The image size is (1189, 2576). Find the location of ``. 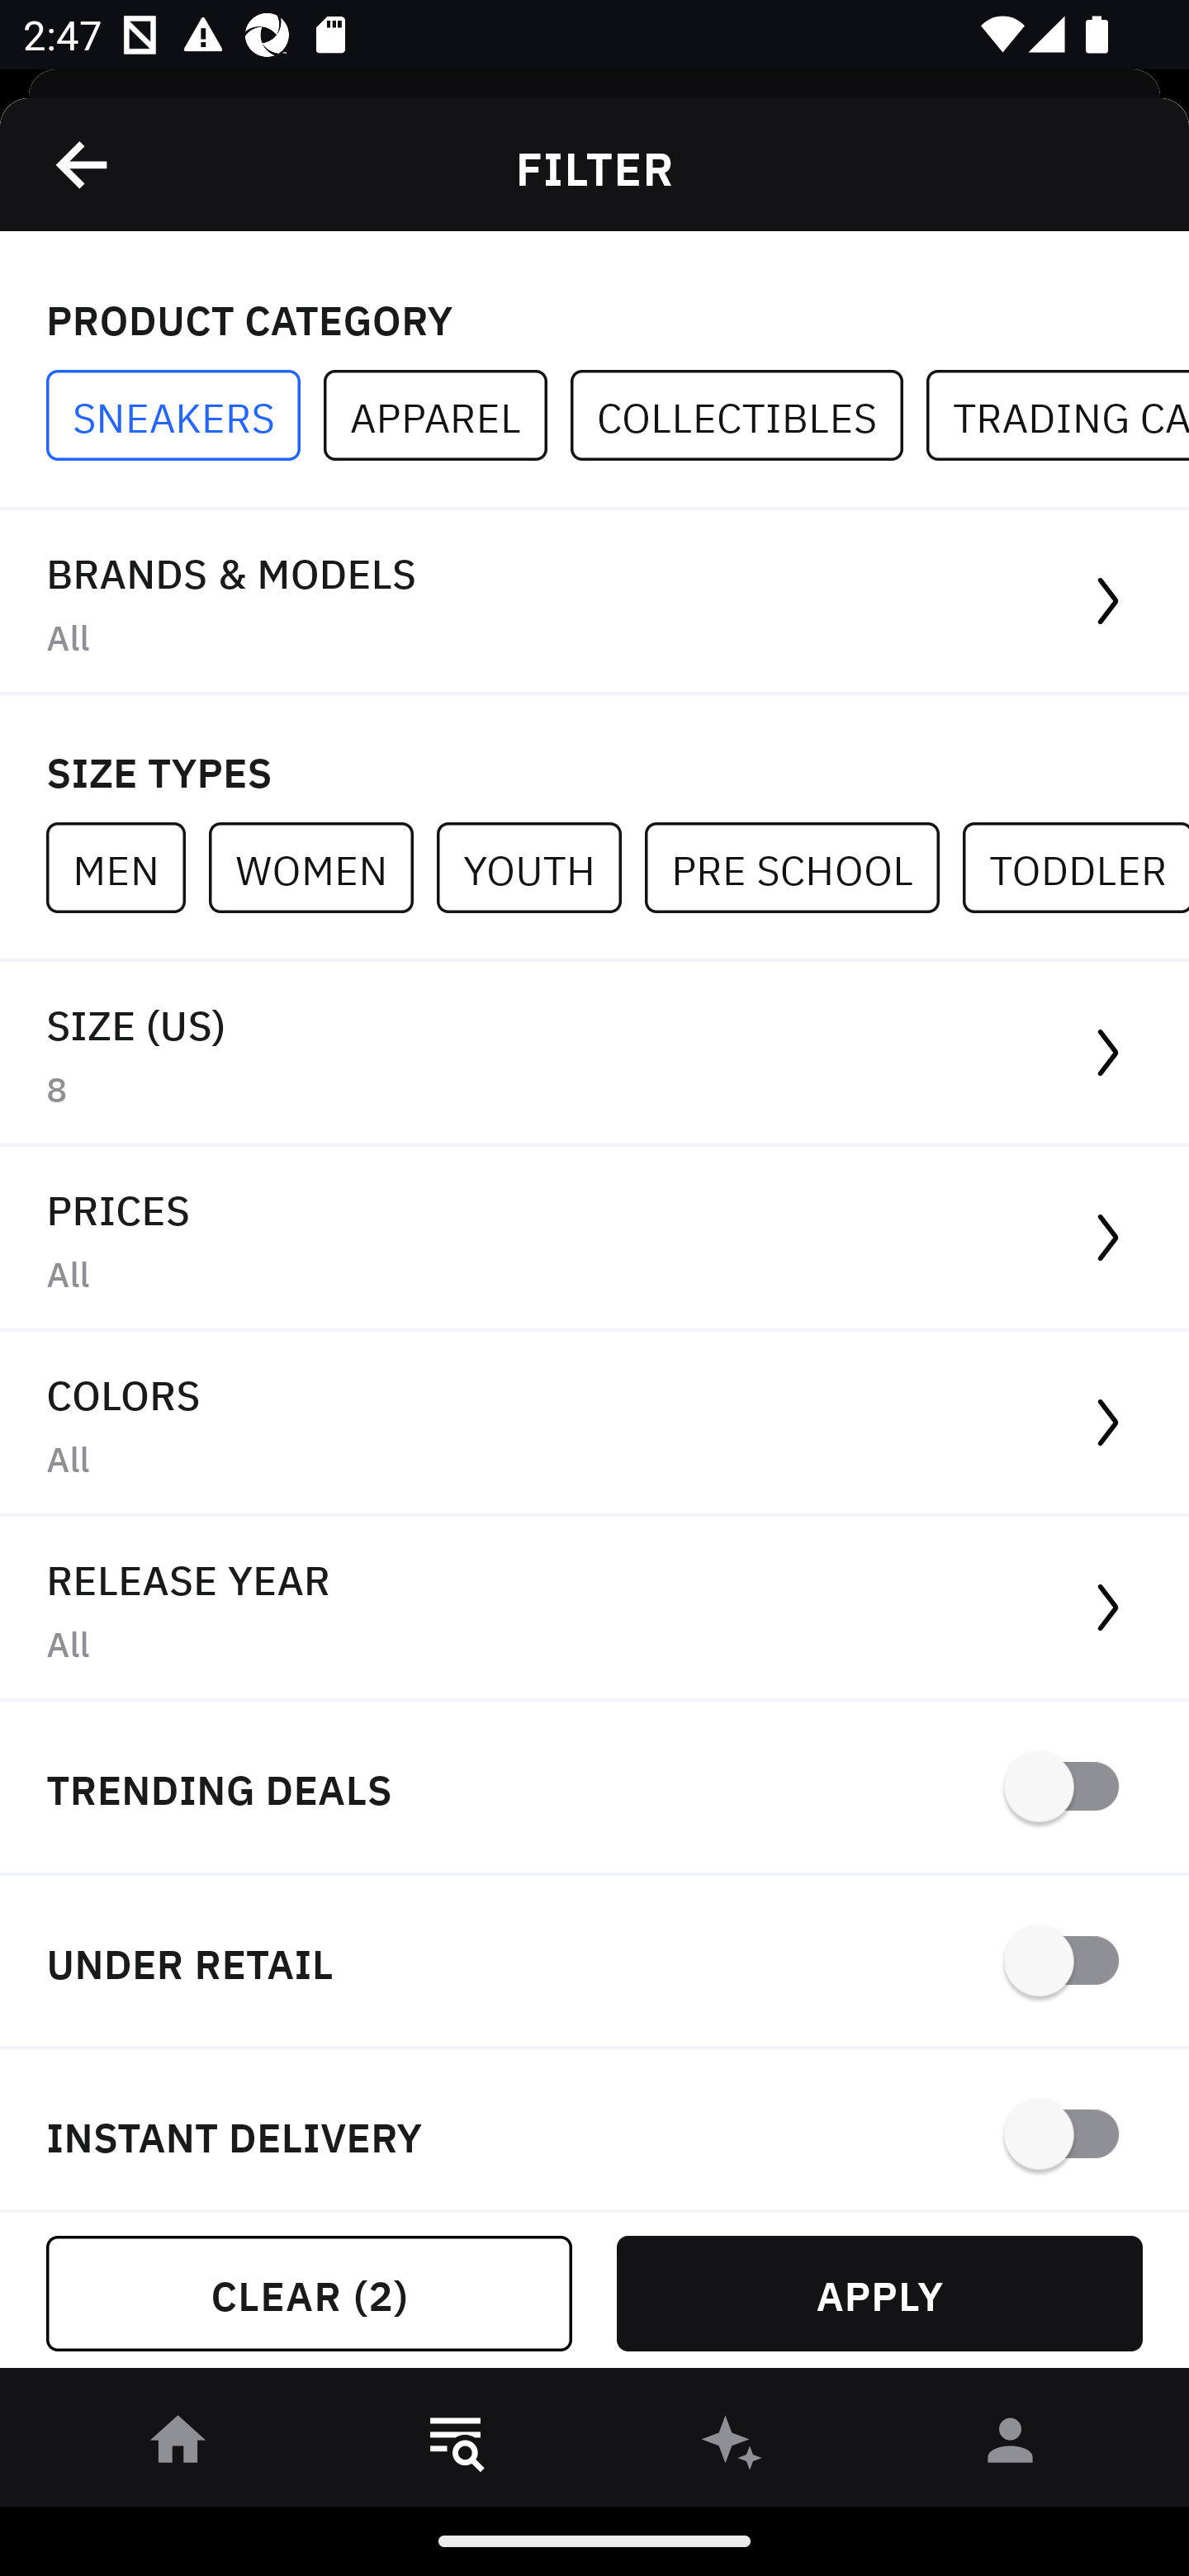

 is located at coordinates (83, 164).